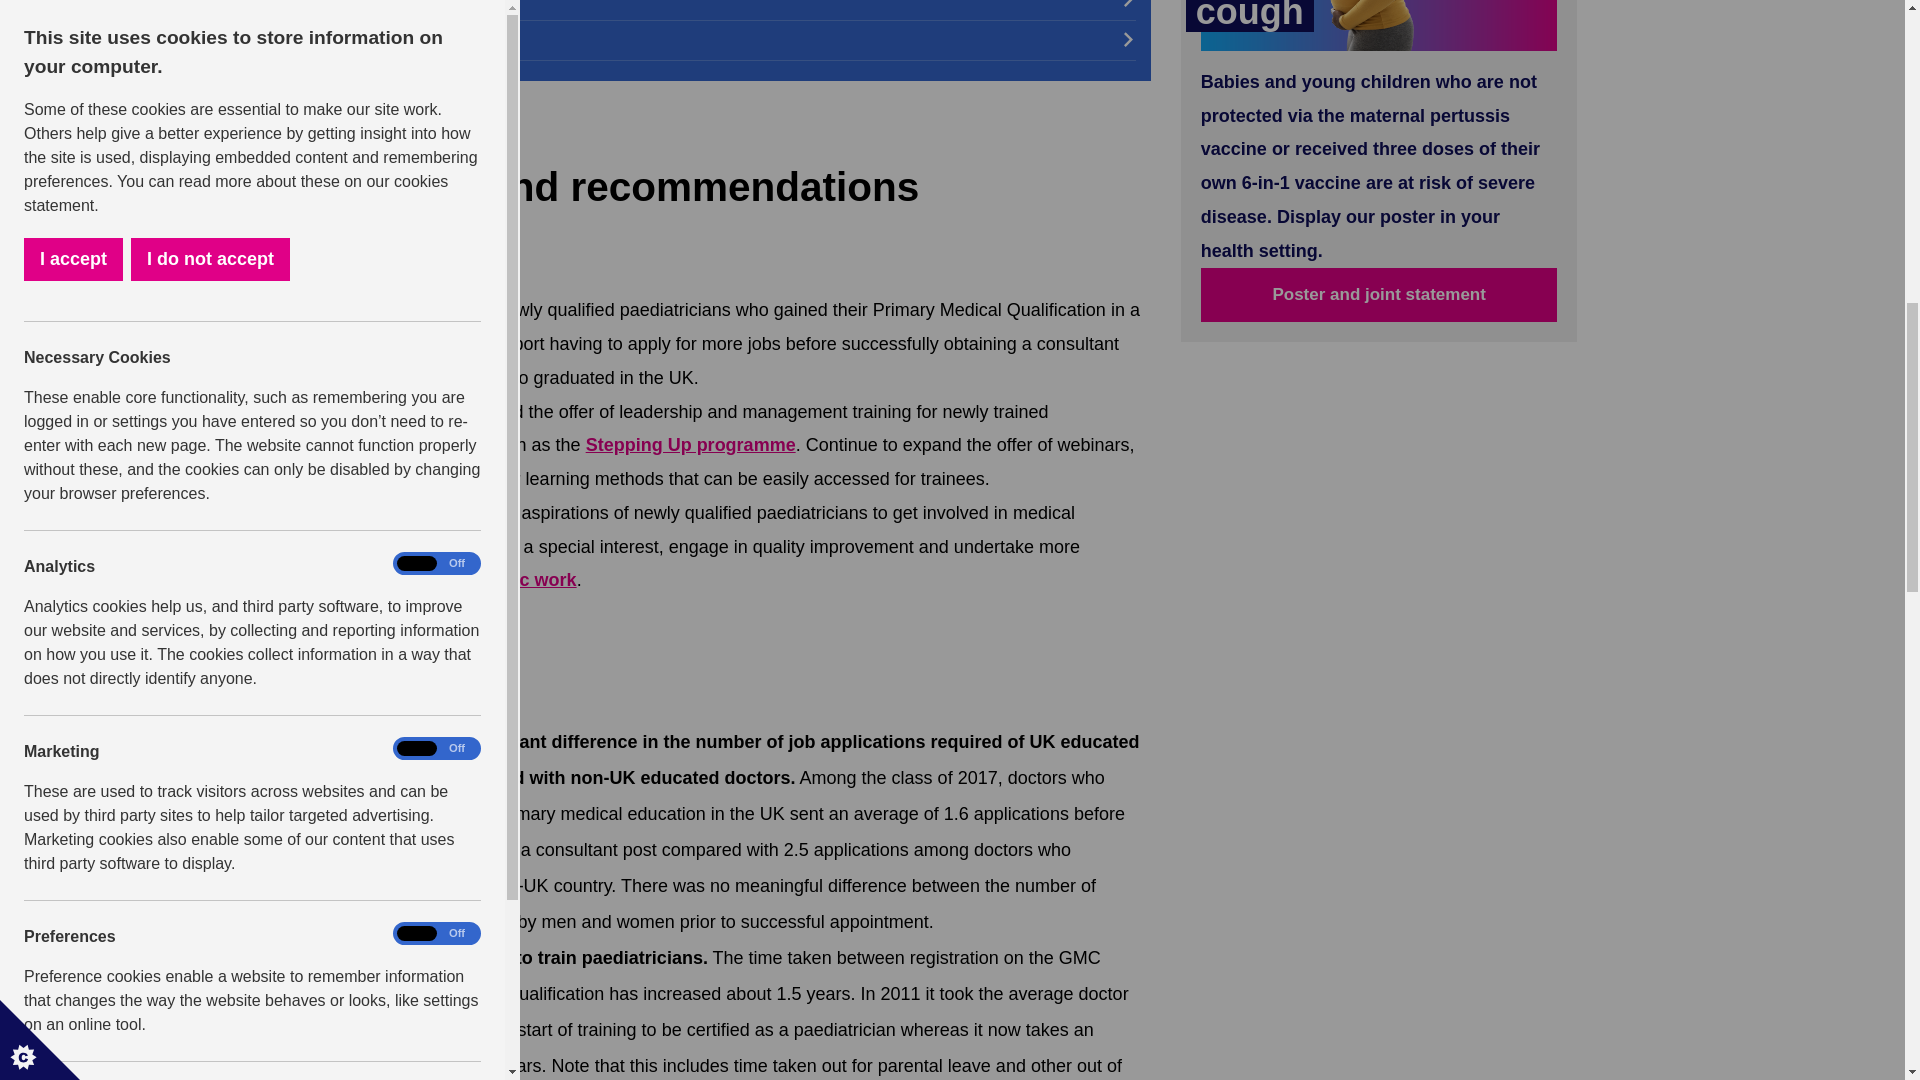 The height and width of the screenshot is (1080, 1920). What do you see at coordinates (738, 40) in the screenshot?
I see `Downloads` at bounding box center [738, 40].